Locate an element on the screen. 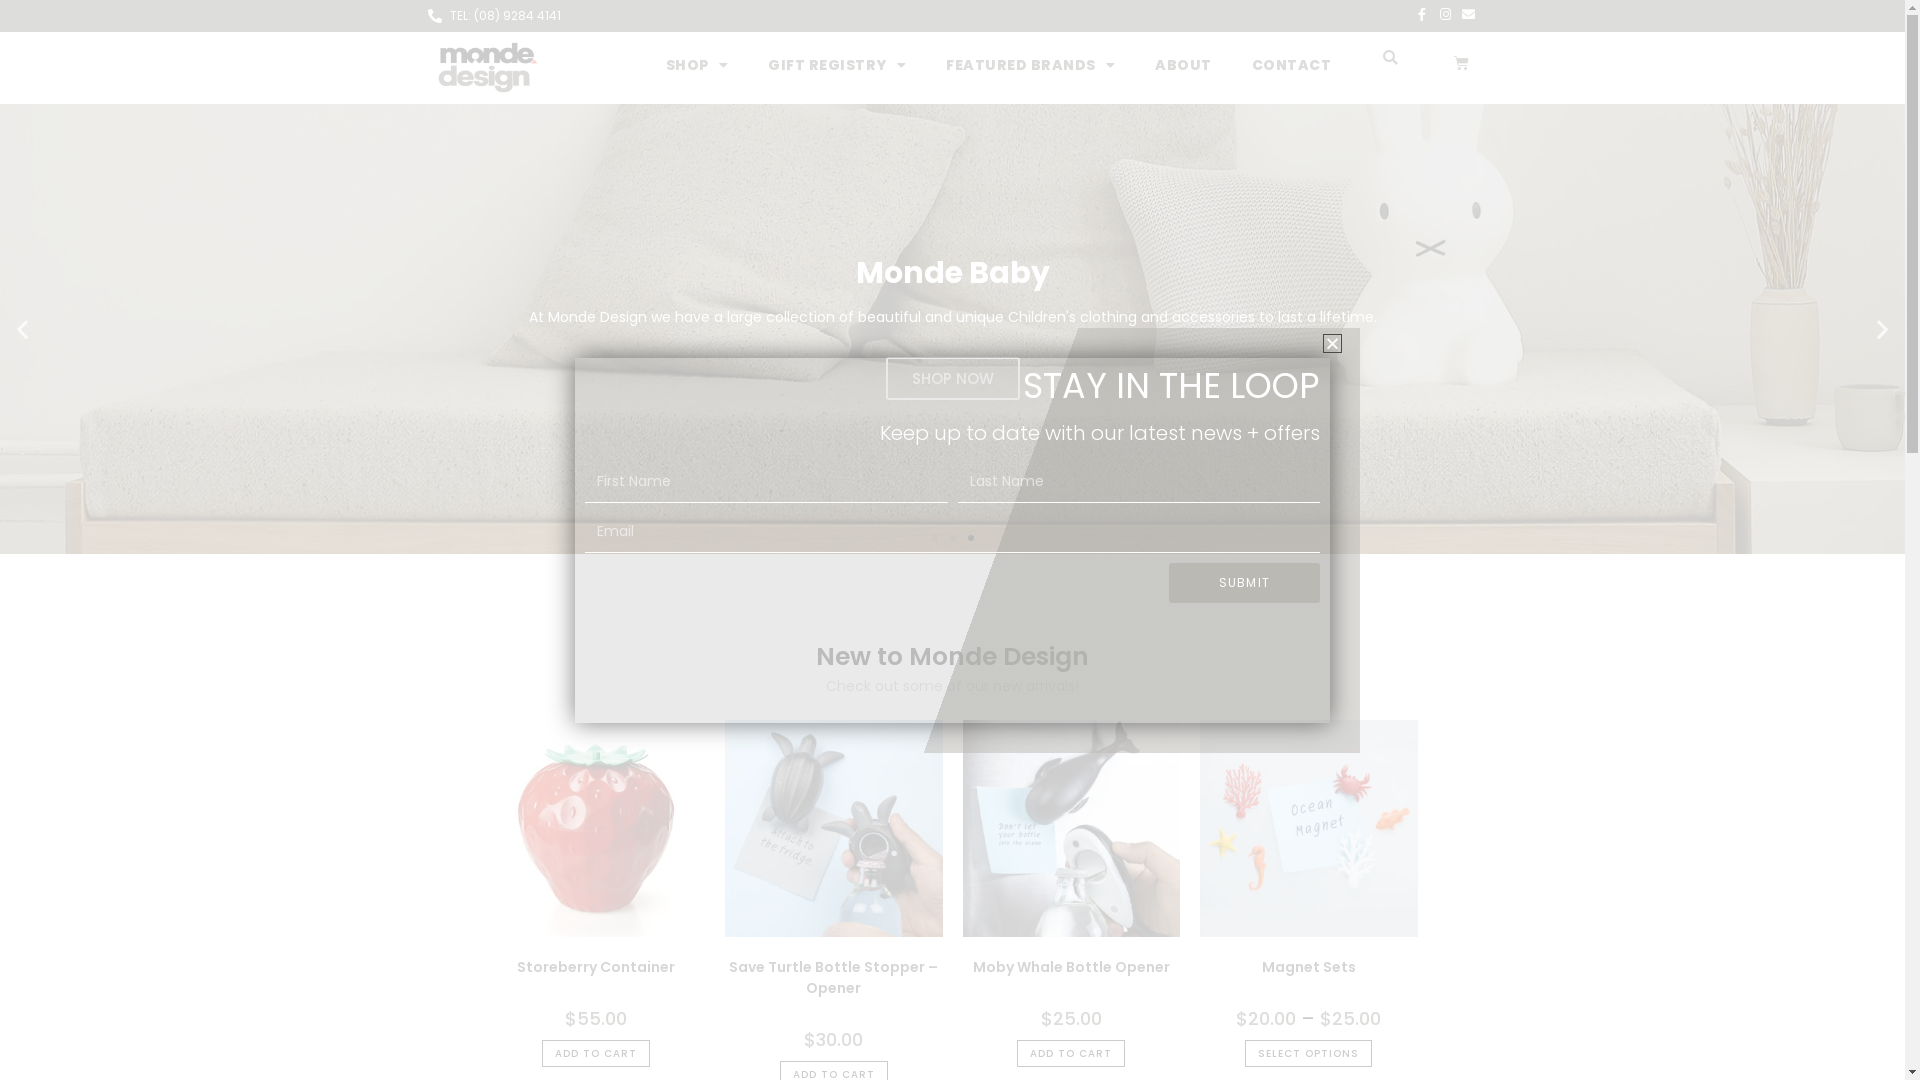 Image resolution: width=1920 pixels, height=1080 pixels. SHOP is located at coordinates (698, 65).